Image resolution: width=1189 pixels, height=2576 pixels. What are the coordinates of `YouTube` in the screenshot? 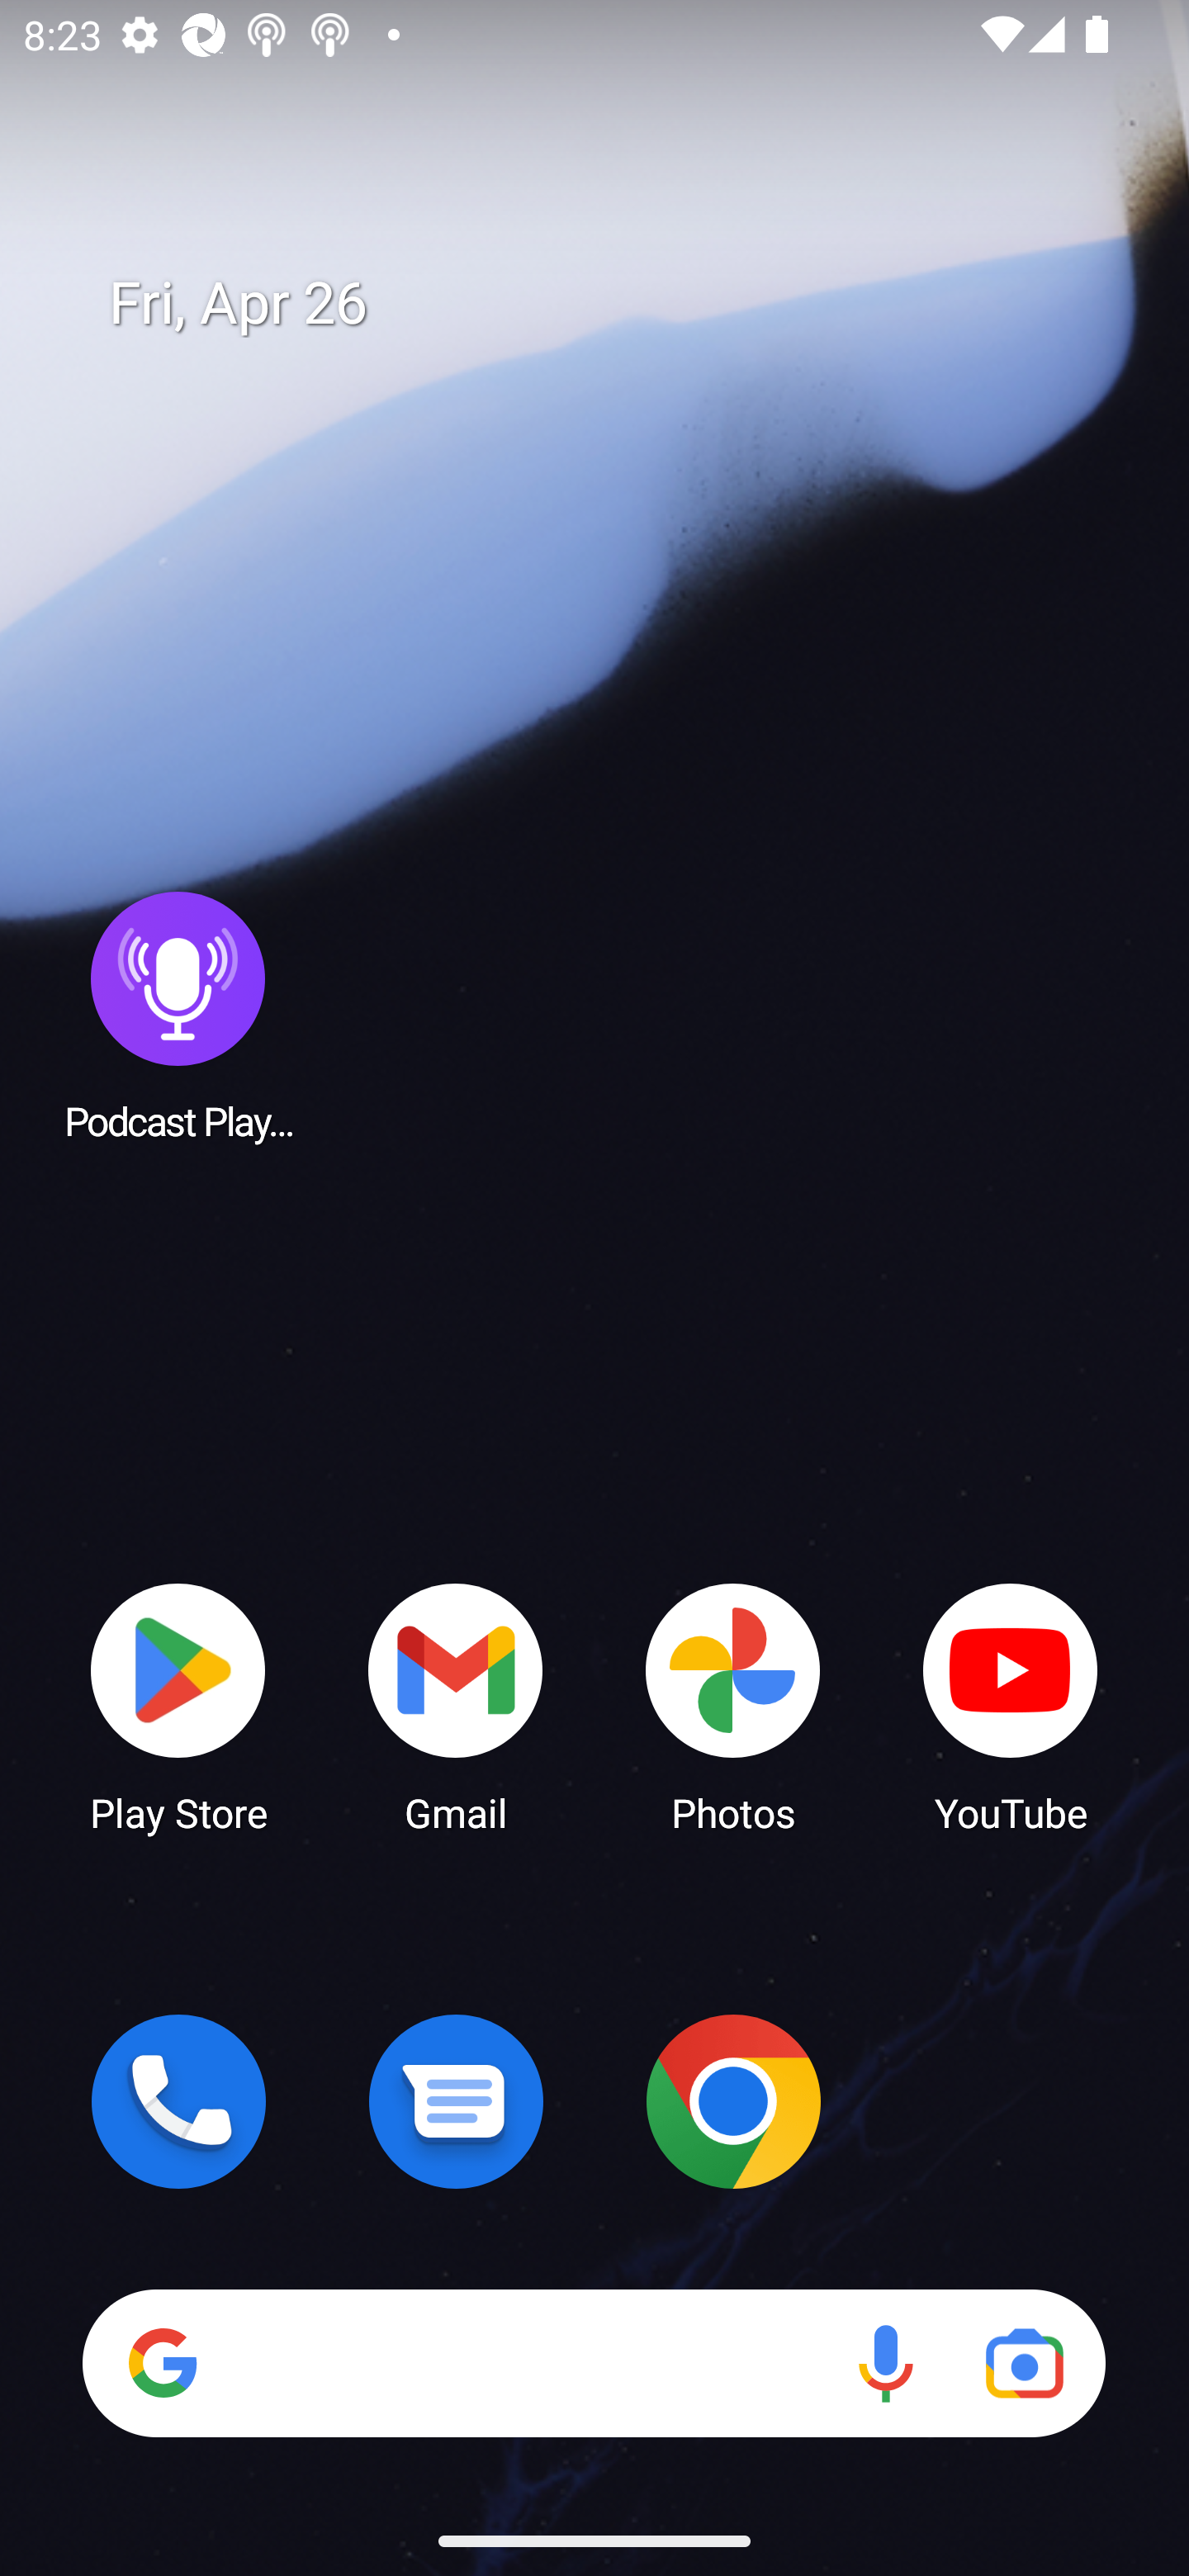 It's located at (1011, 1706).